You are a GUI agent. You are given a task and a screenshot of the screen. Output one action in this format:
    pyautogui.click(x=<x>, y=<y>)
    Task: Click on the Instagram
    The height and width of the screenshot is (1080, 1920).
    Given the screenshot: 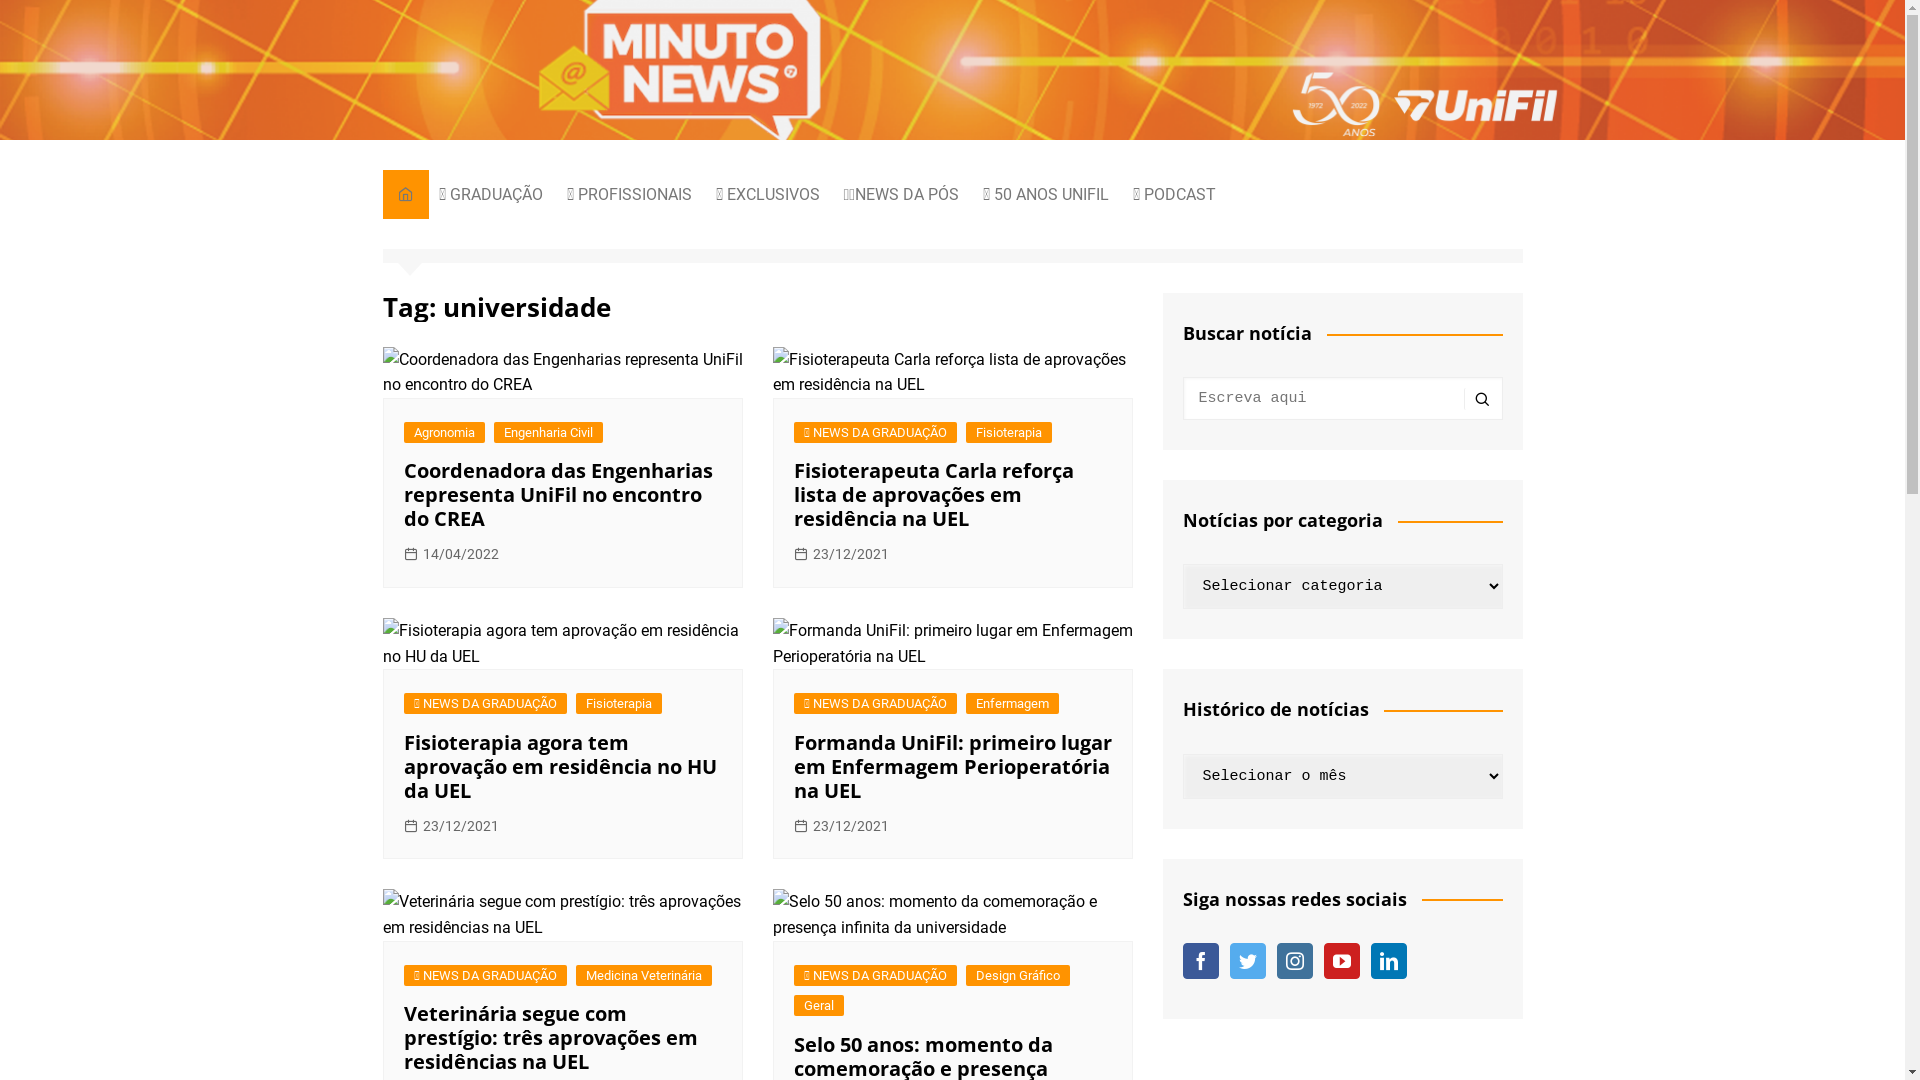 What is the action you would take?
    pyautogui.click(x=1294, y=961)
    